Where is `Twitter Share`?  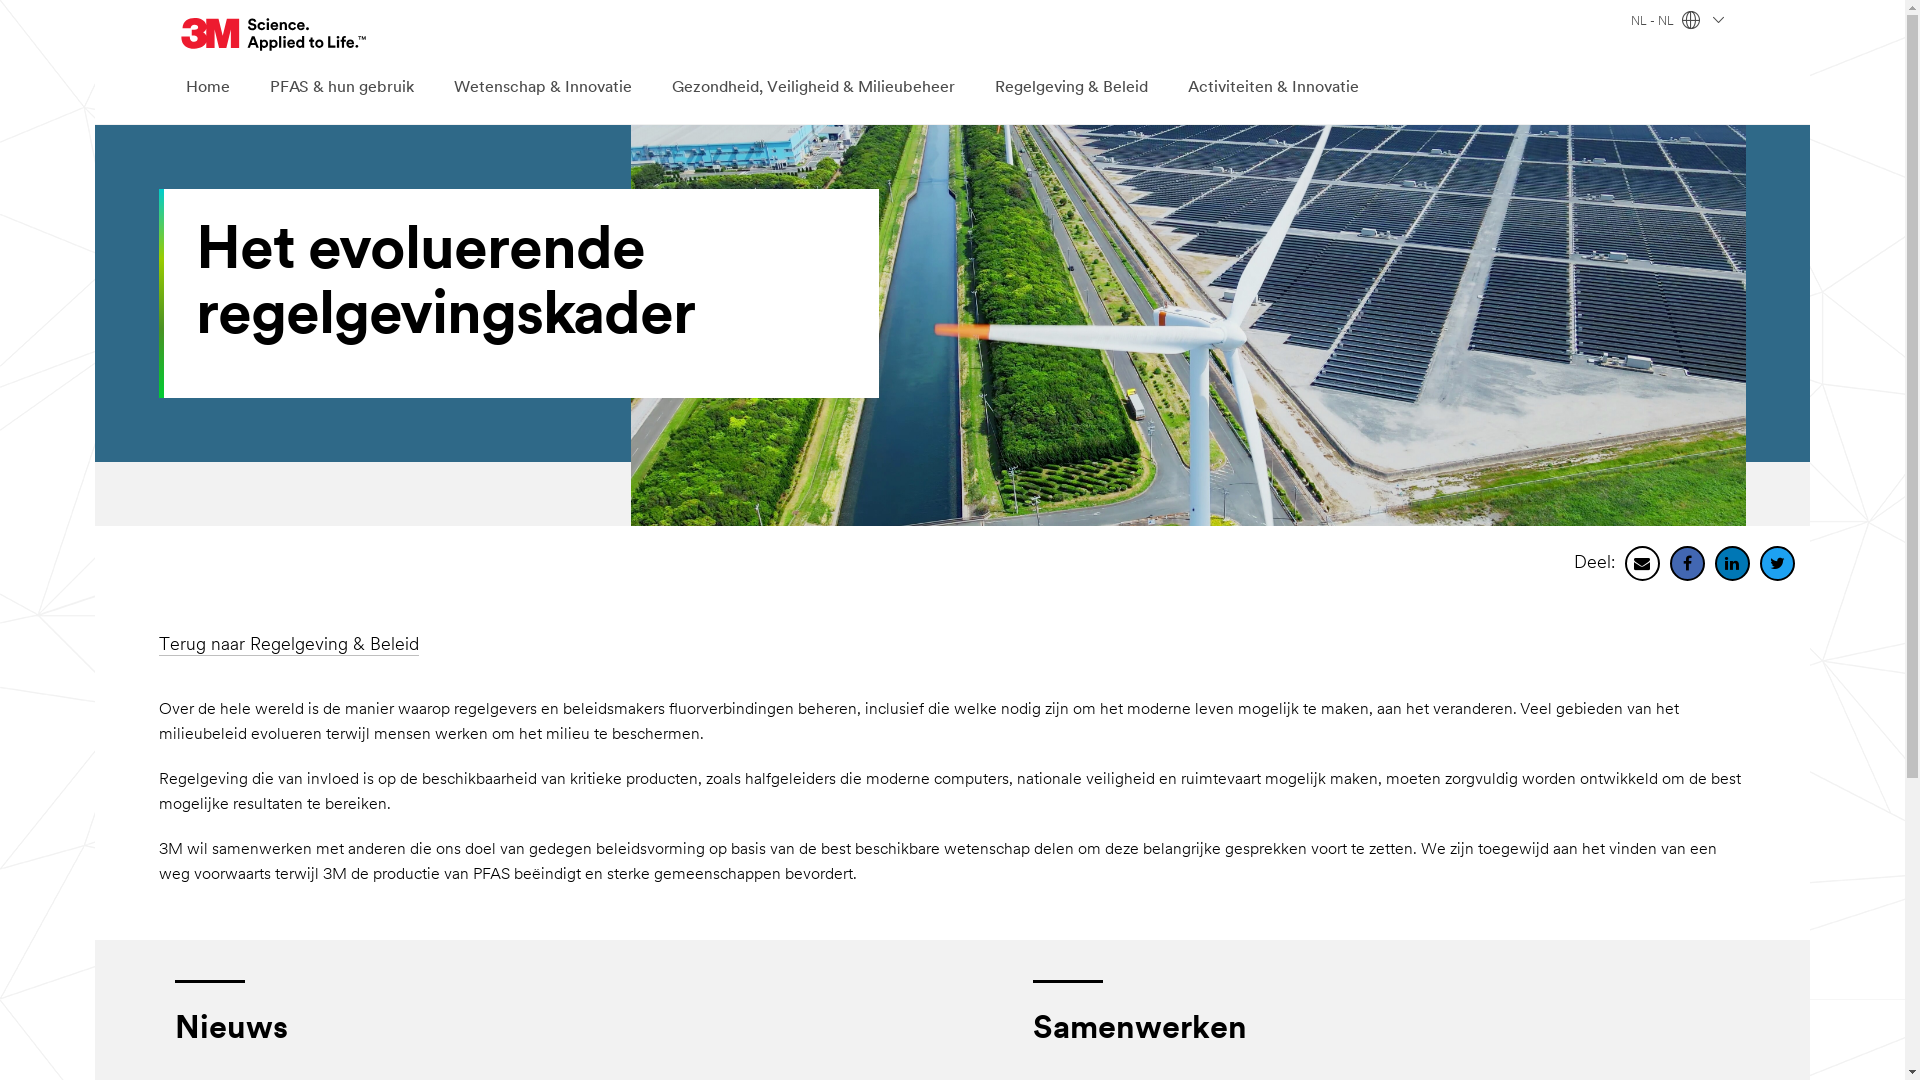 Twitter Share is located at coordinates (1778, 564).